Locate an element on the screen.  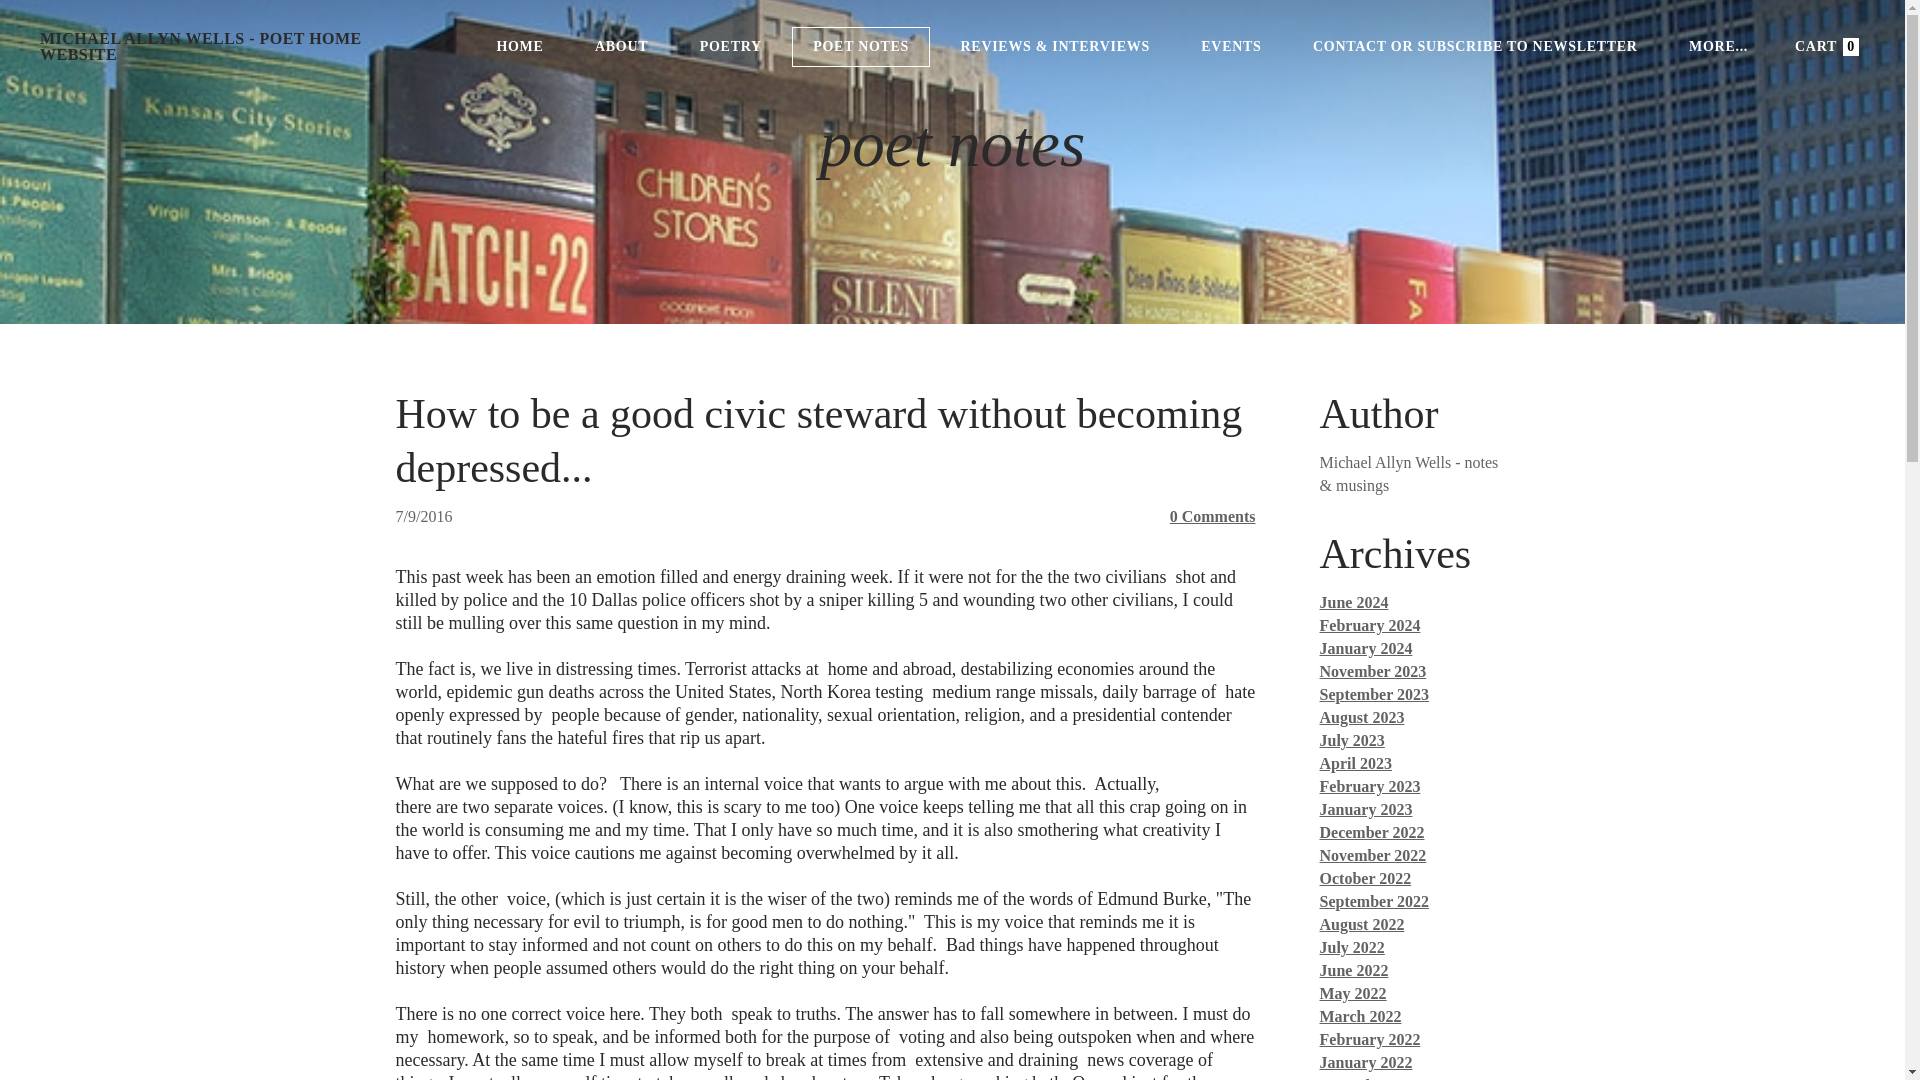
POET NOTES is located at coordinates (860, 46).